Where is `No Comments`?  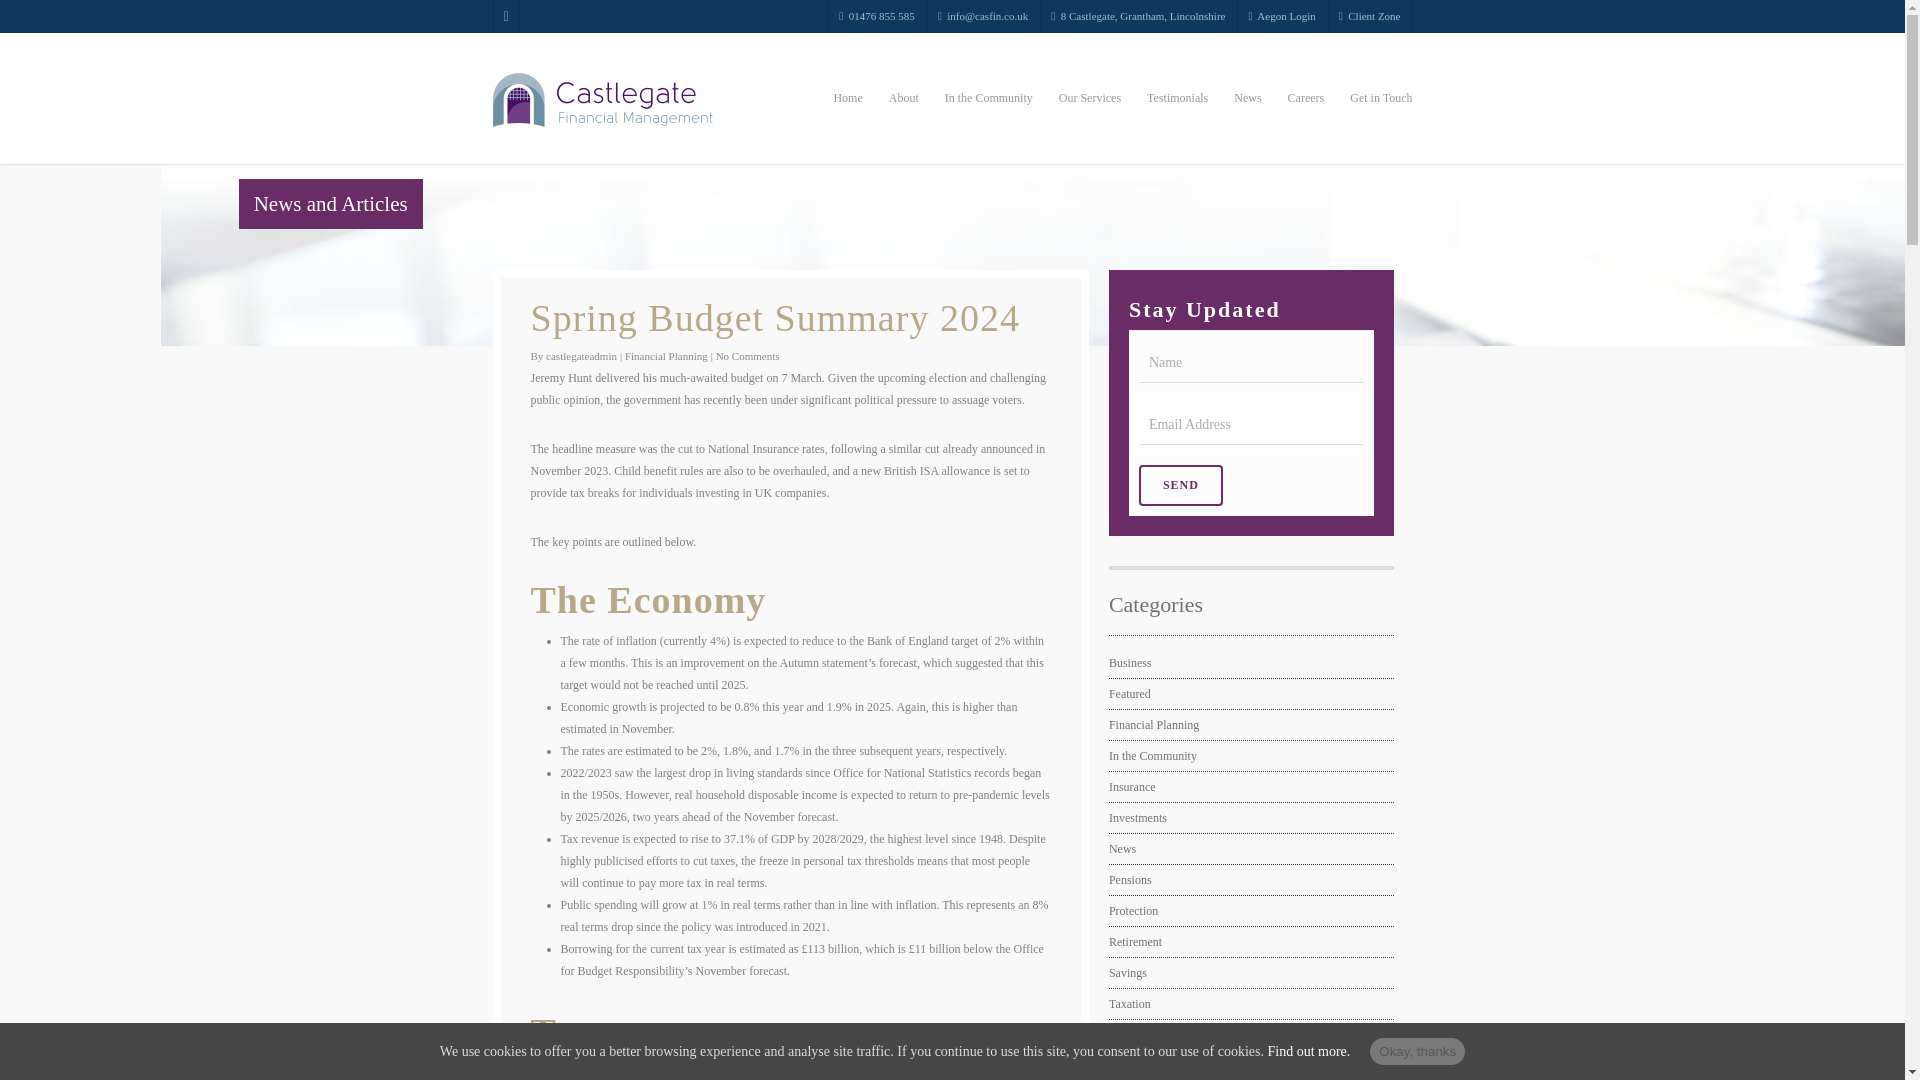
No Comments is located at coordinates (748, 355).